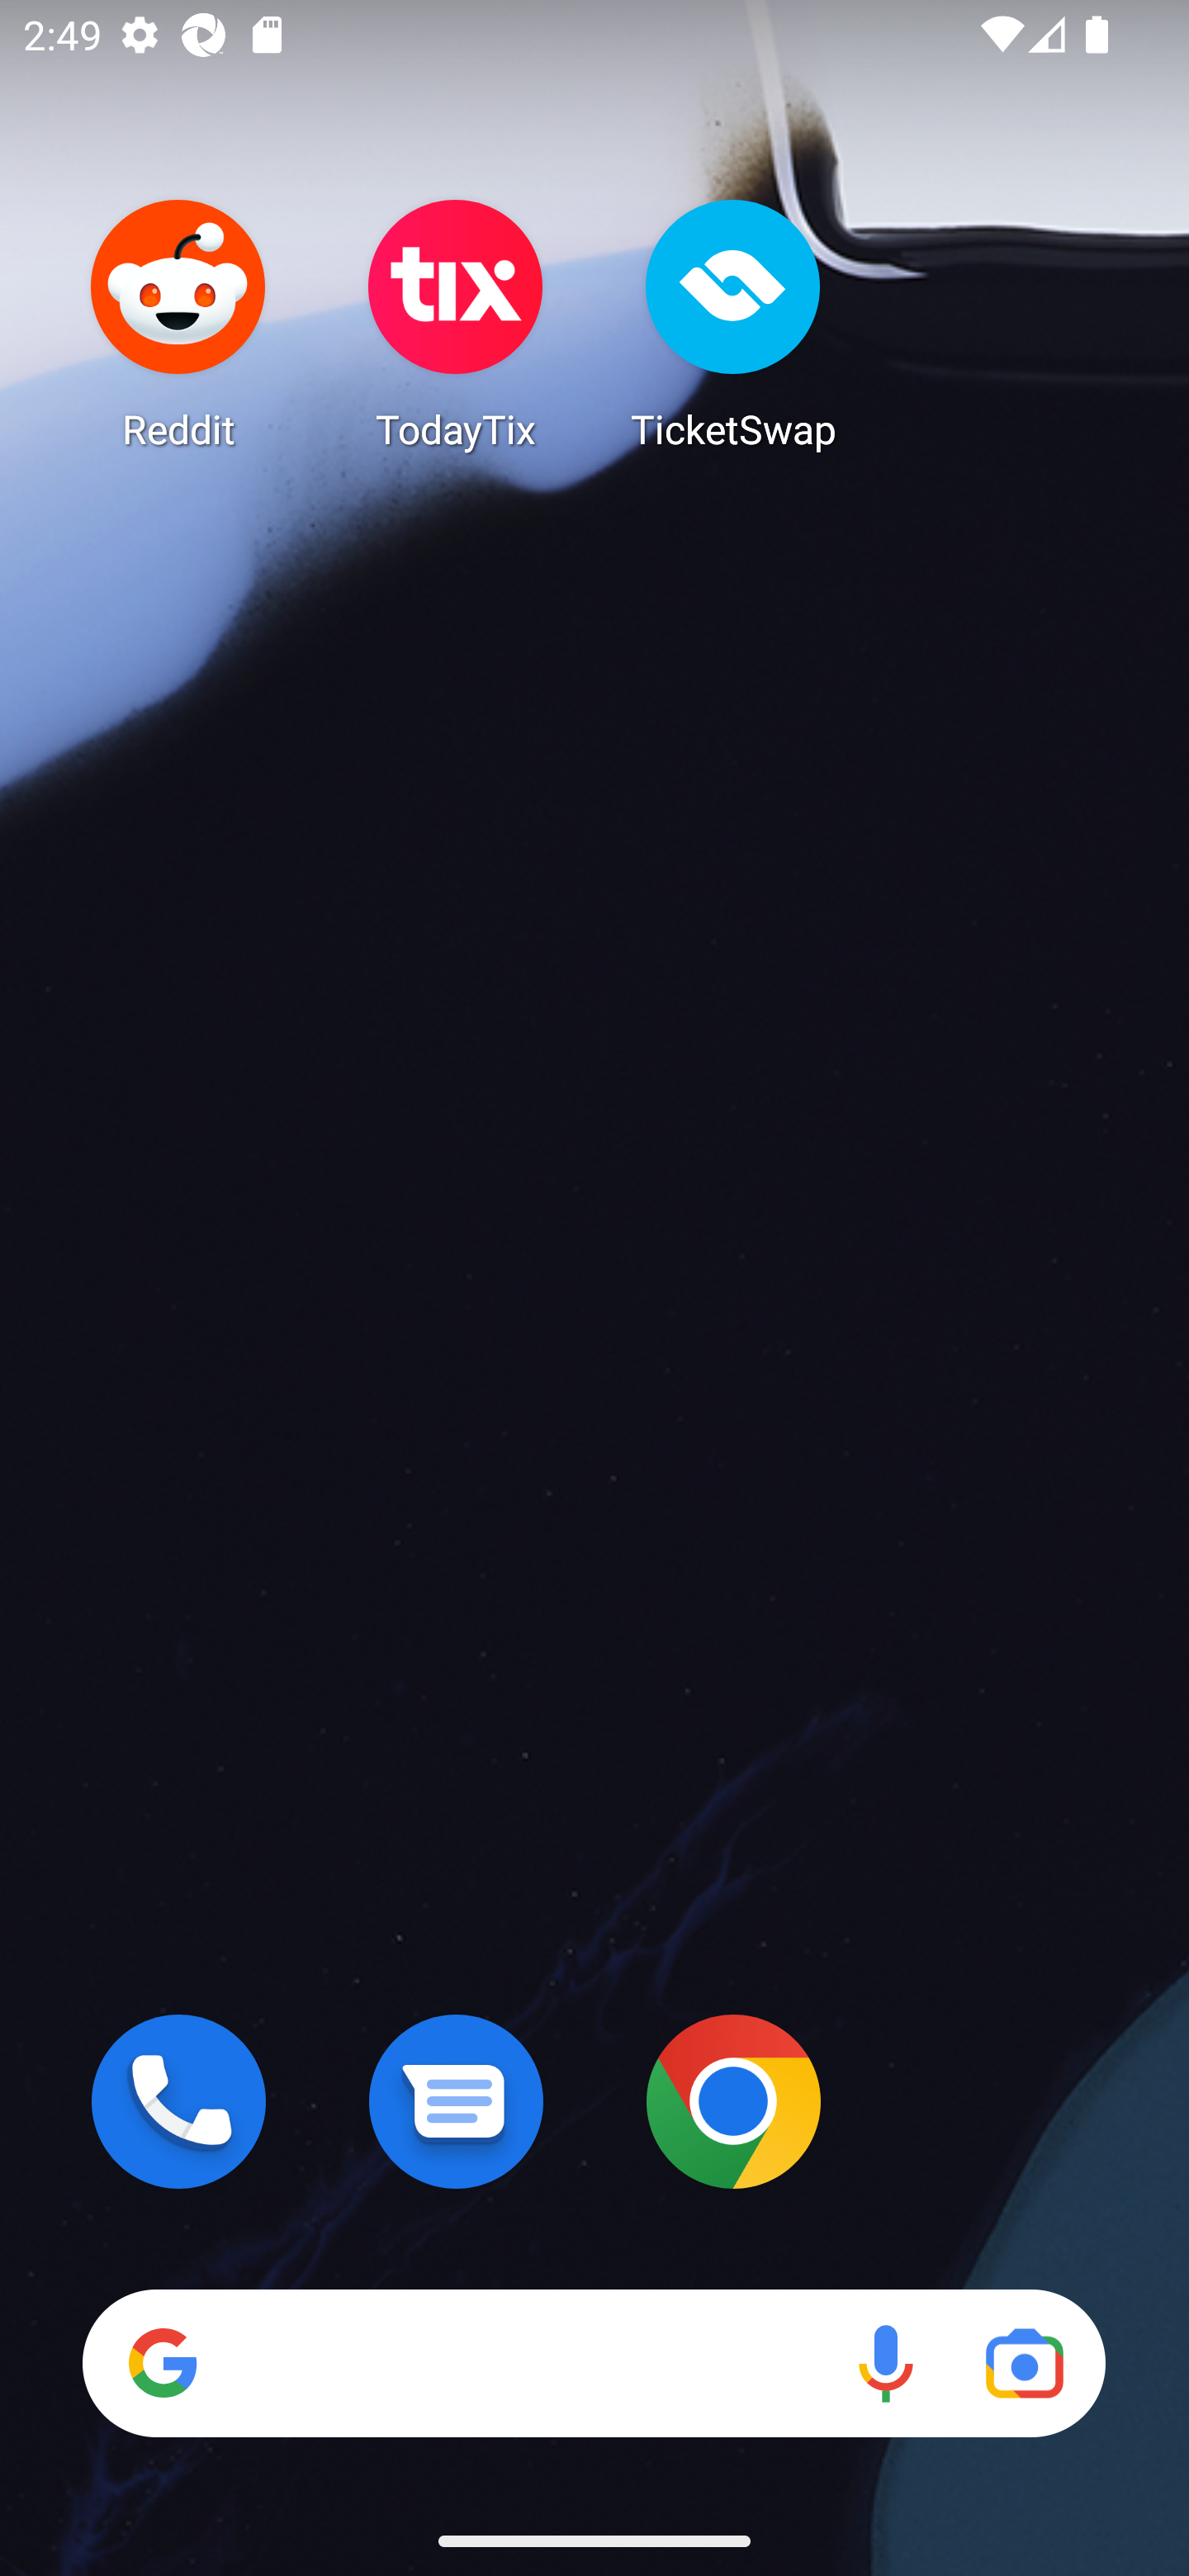 The height and width of the screenshot is (2576, 1189). I want to click on TicketSwap, so click(733, 324).